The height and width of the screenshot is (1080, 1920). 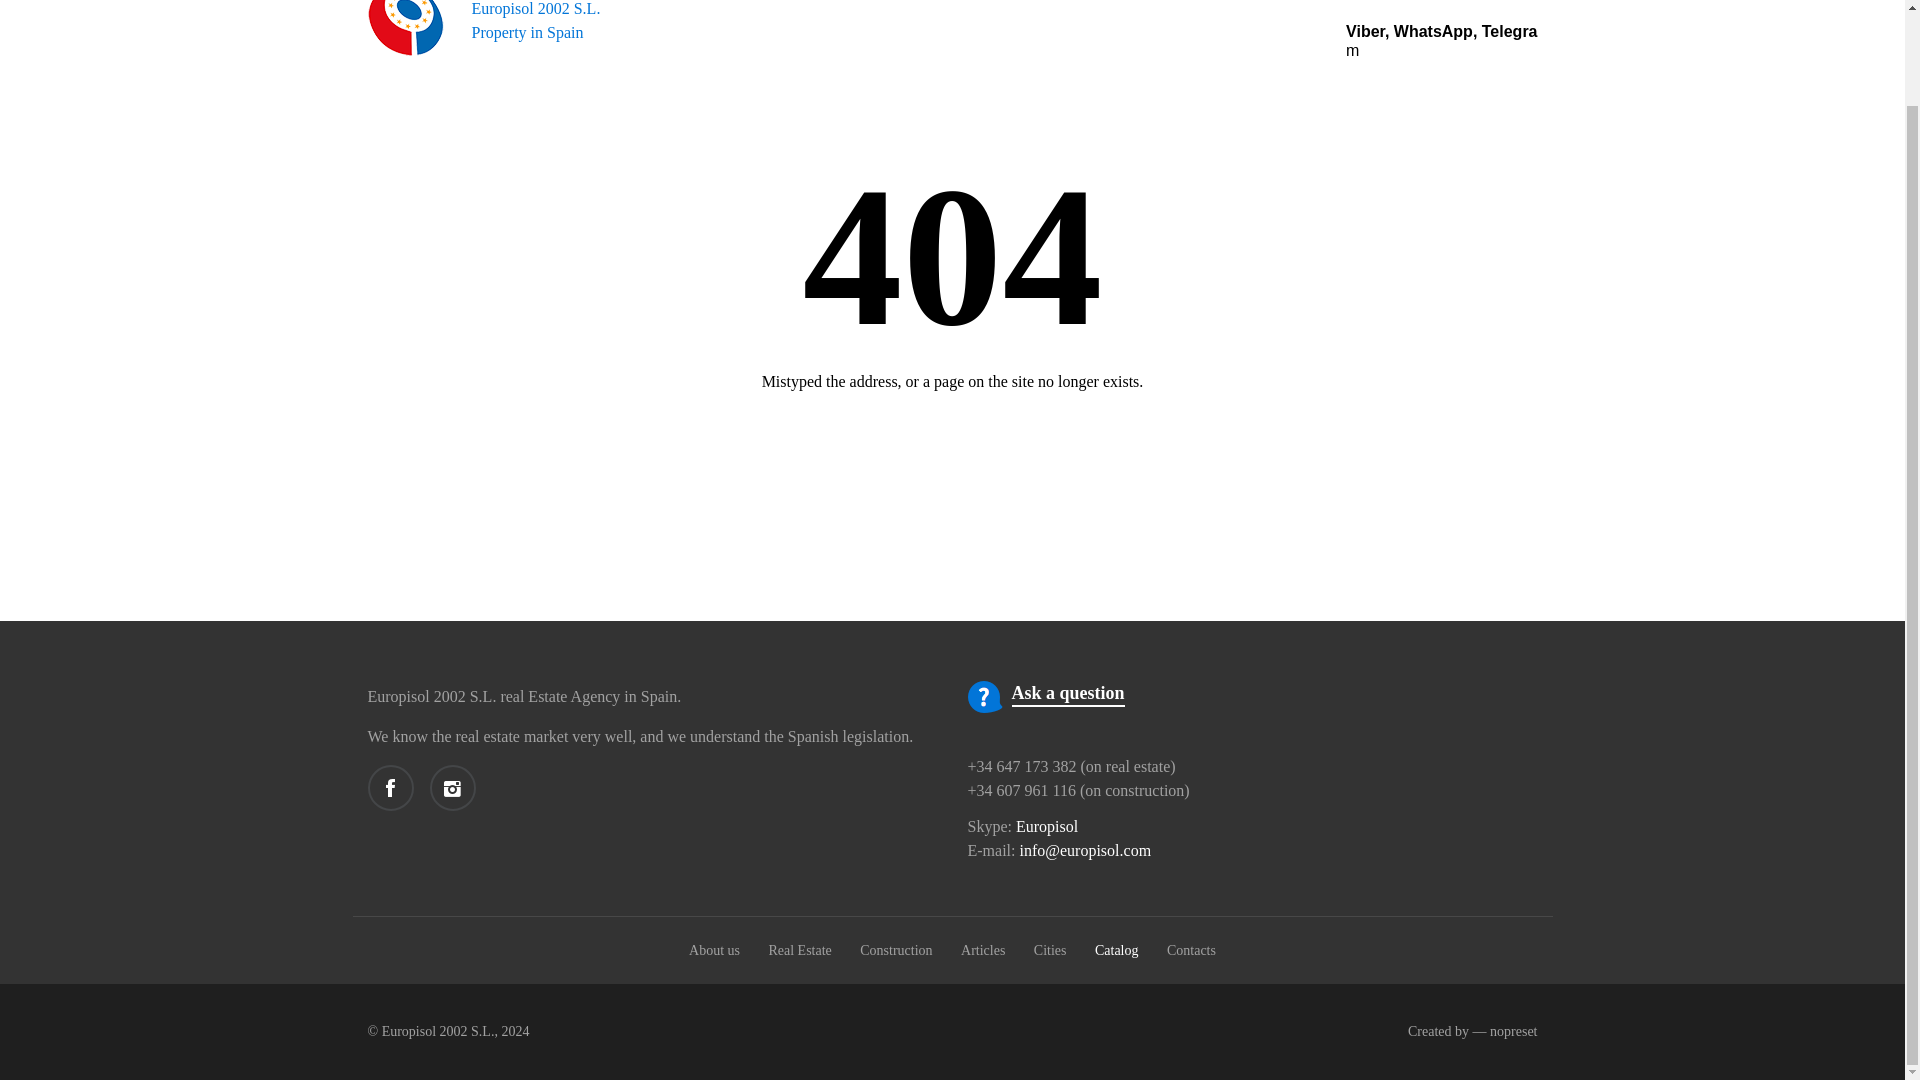 What do you see at coordinates (800, 950) in the screenshot?
I see `Cities` at bounding box center [800, 950].